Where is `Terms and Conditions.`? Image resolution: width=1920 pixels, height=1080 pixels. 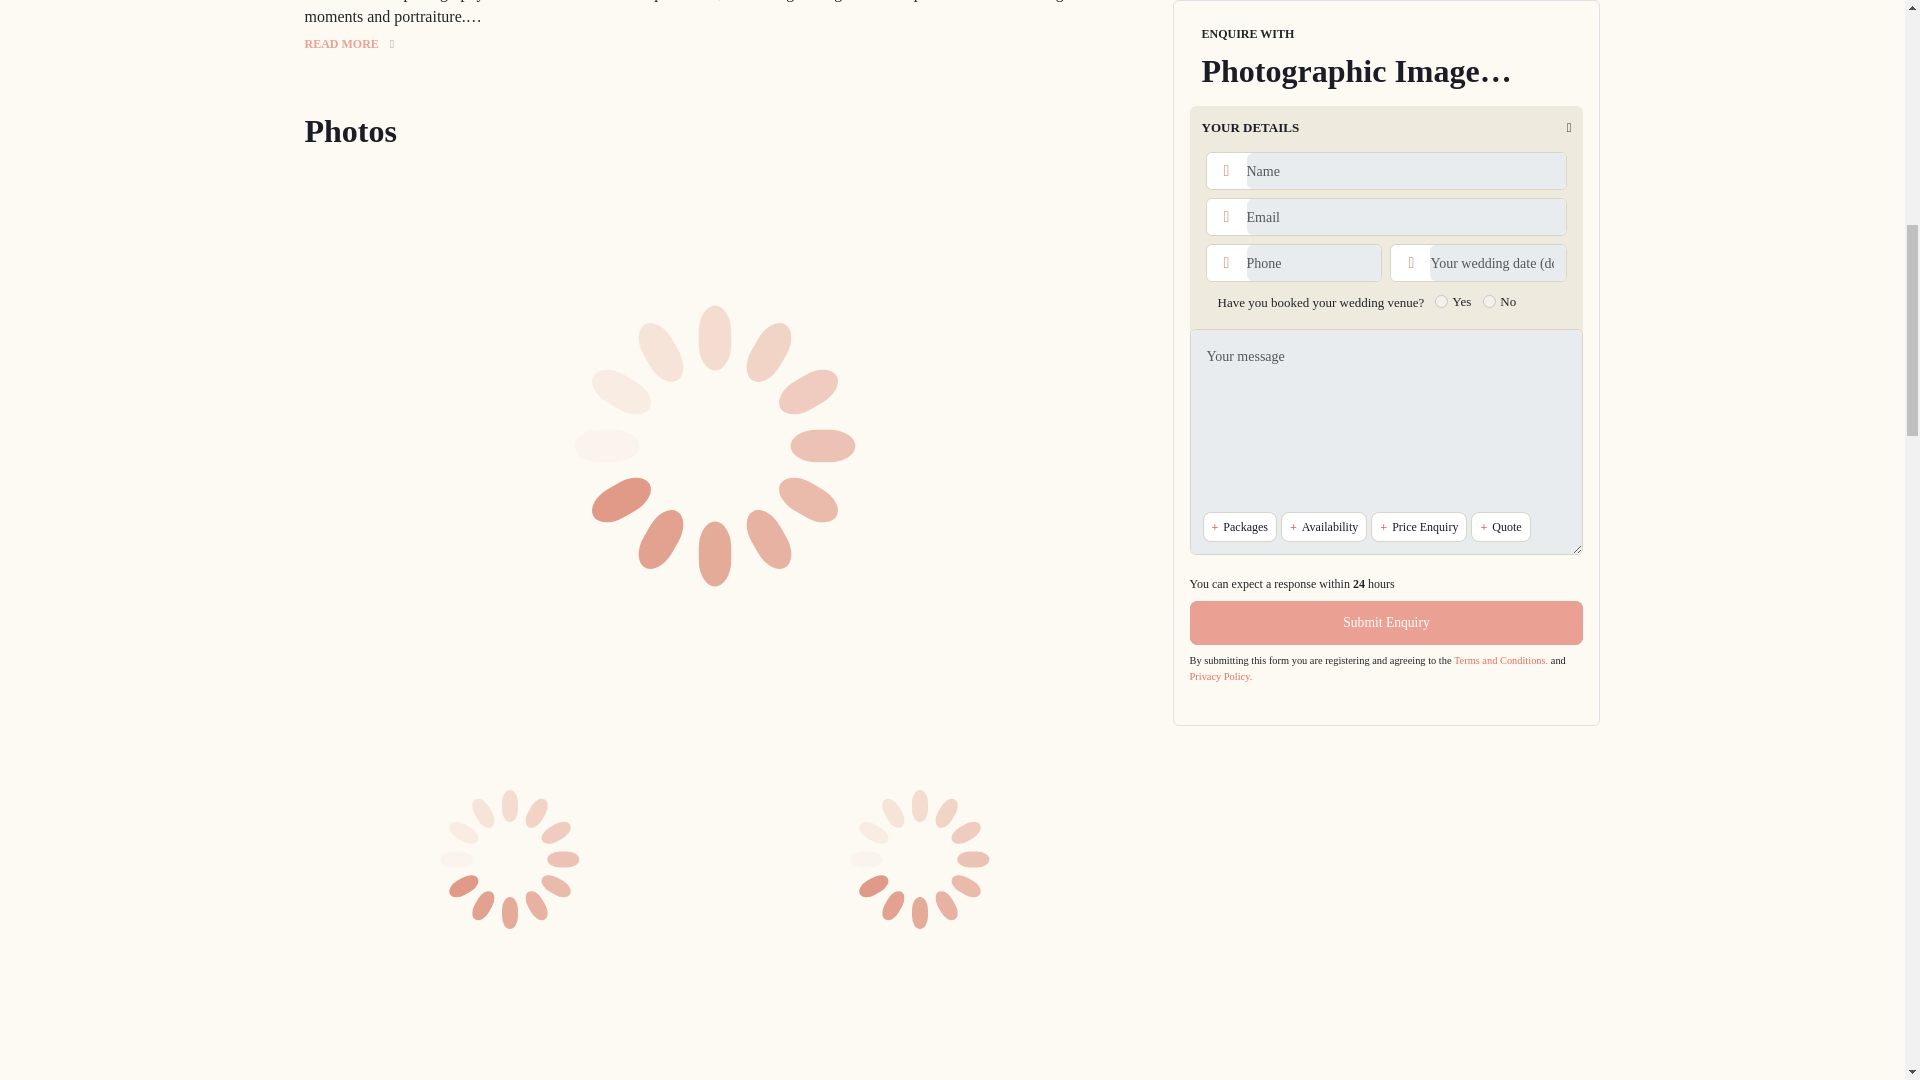
Terms and Conditions. is located at coordinates (1500, 371).